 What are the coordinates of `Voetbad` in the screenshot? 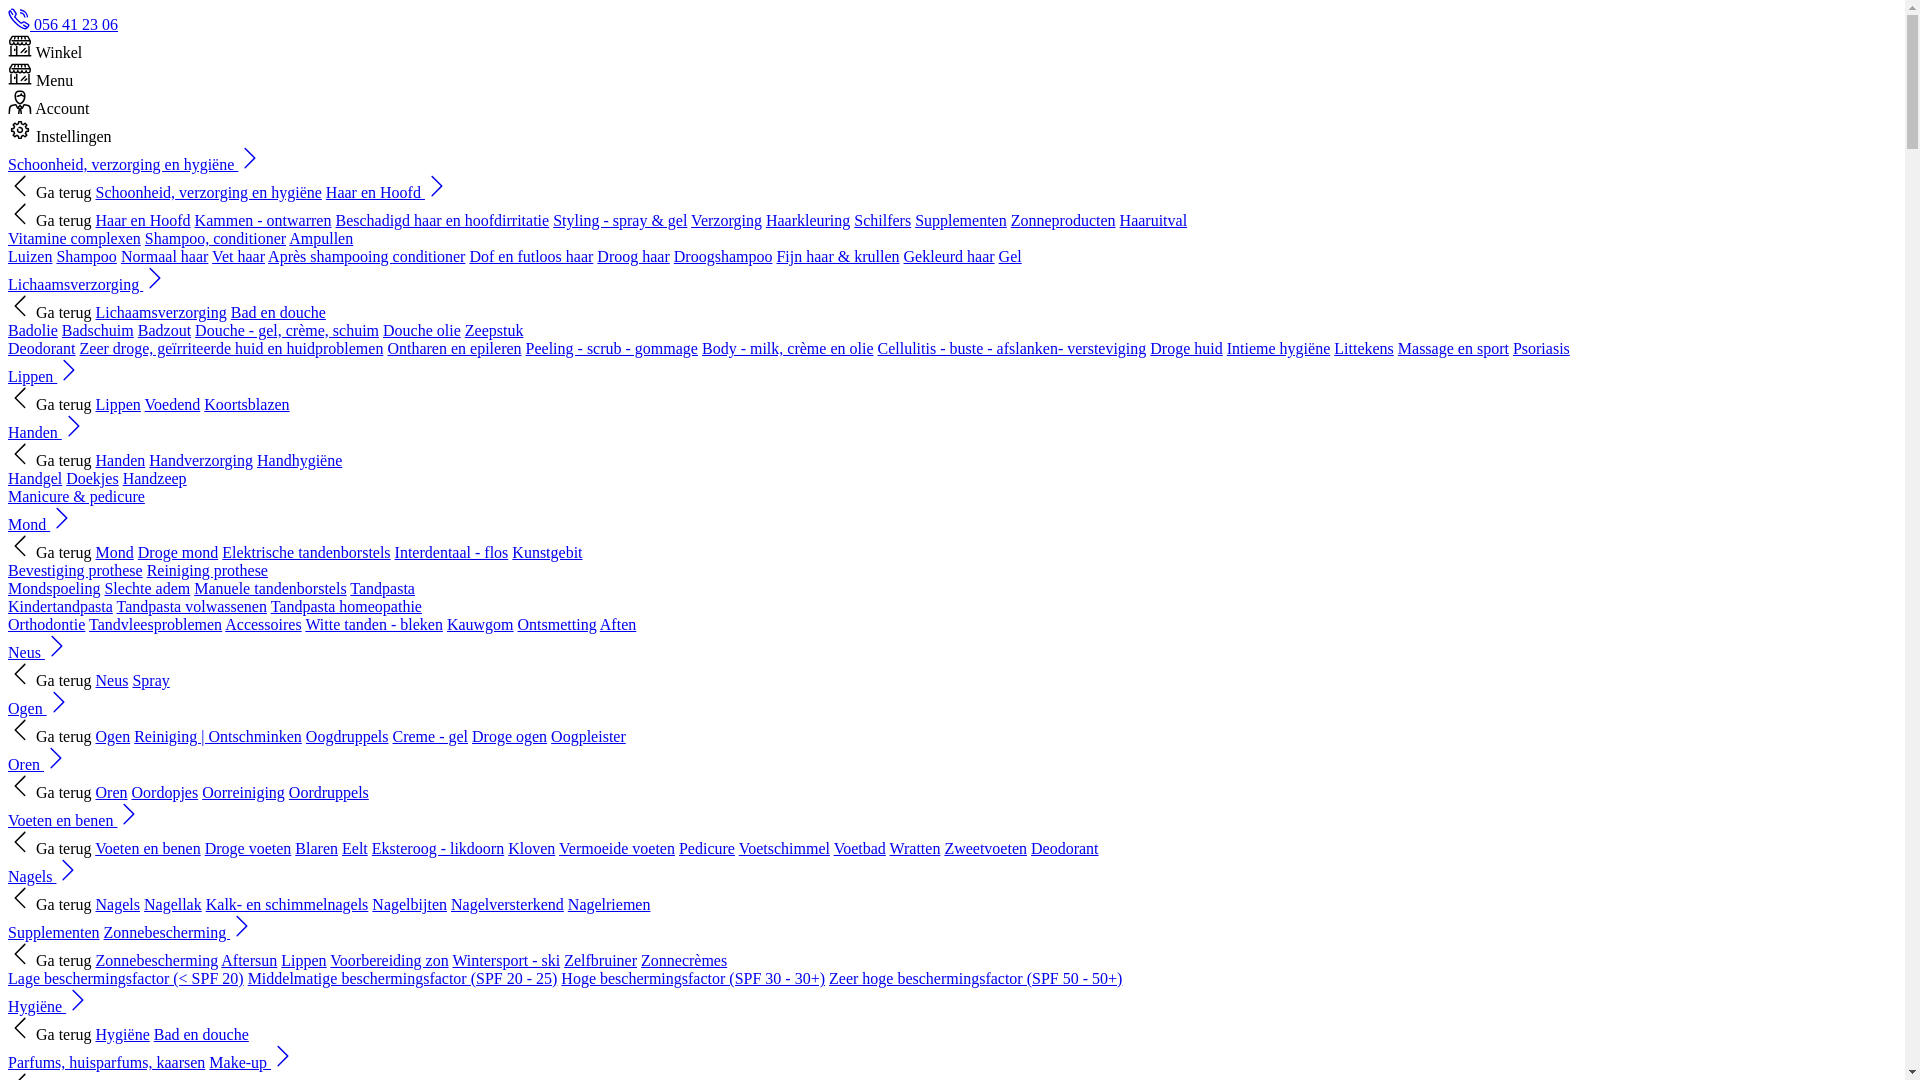 It's located at (860, 848).